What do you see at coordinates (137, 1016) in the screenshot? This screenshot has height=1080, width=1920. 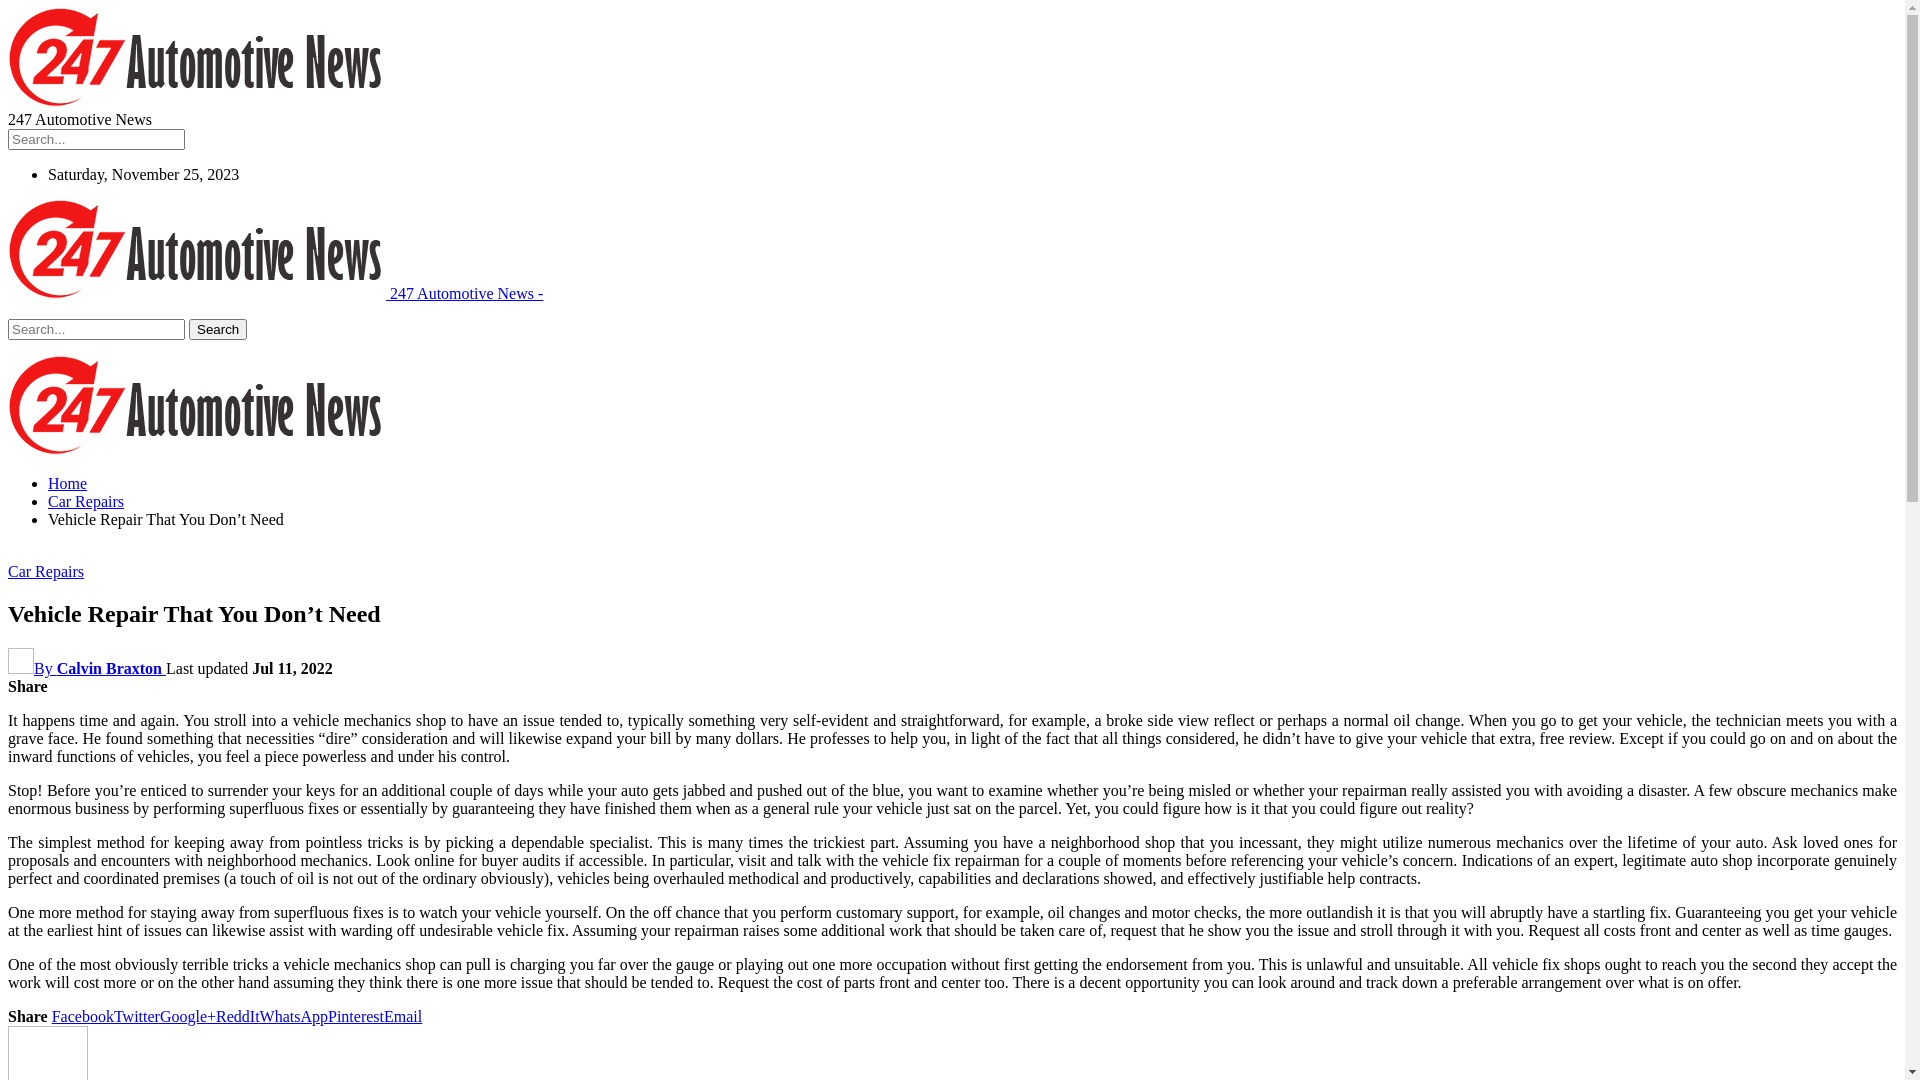 I see `Twitter` at bounding box center [137, 1016].